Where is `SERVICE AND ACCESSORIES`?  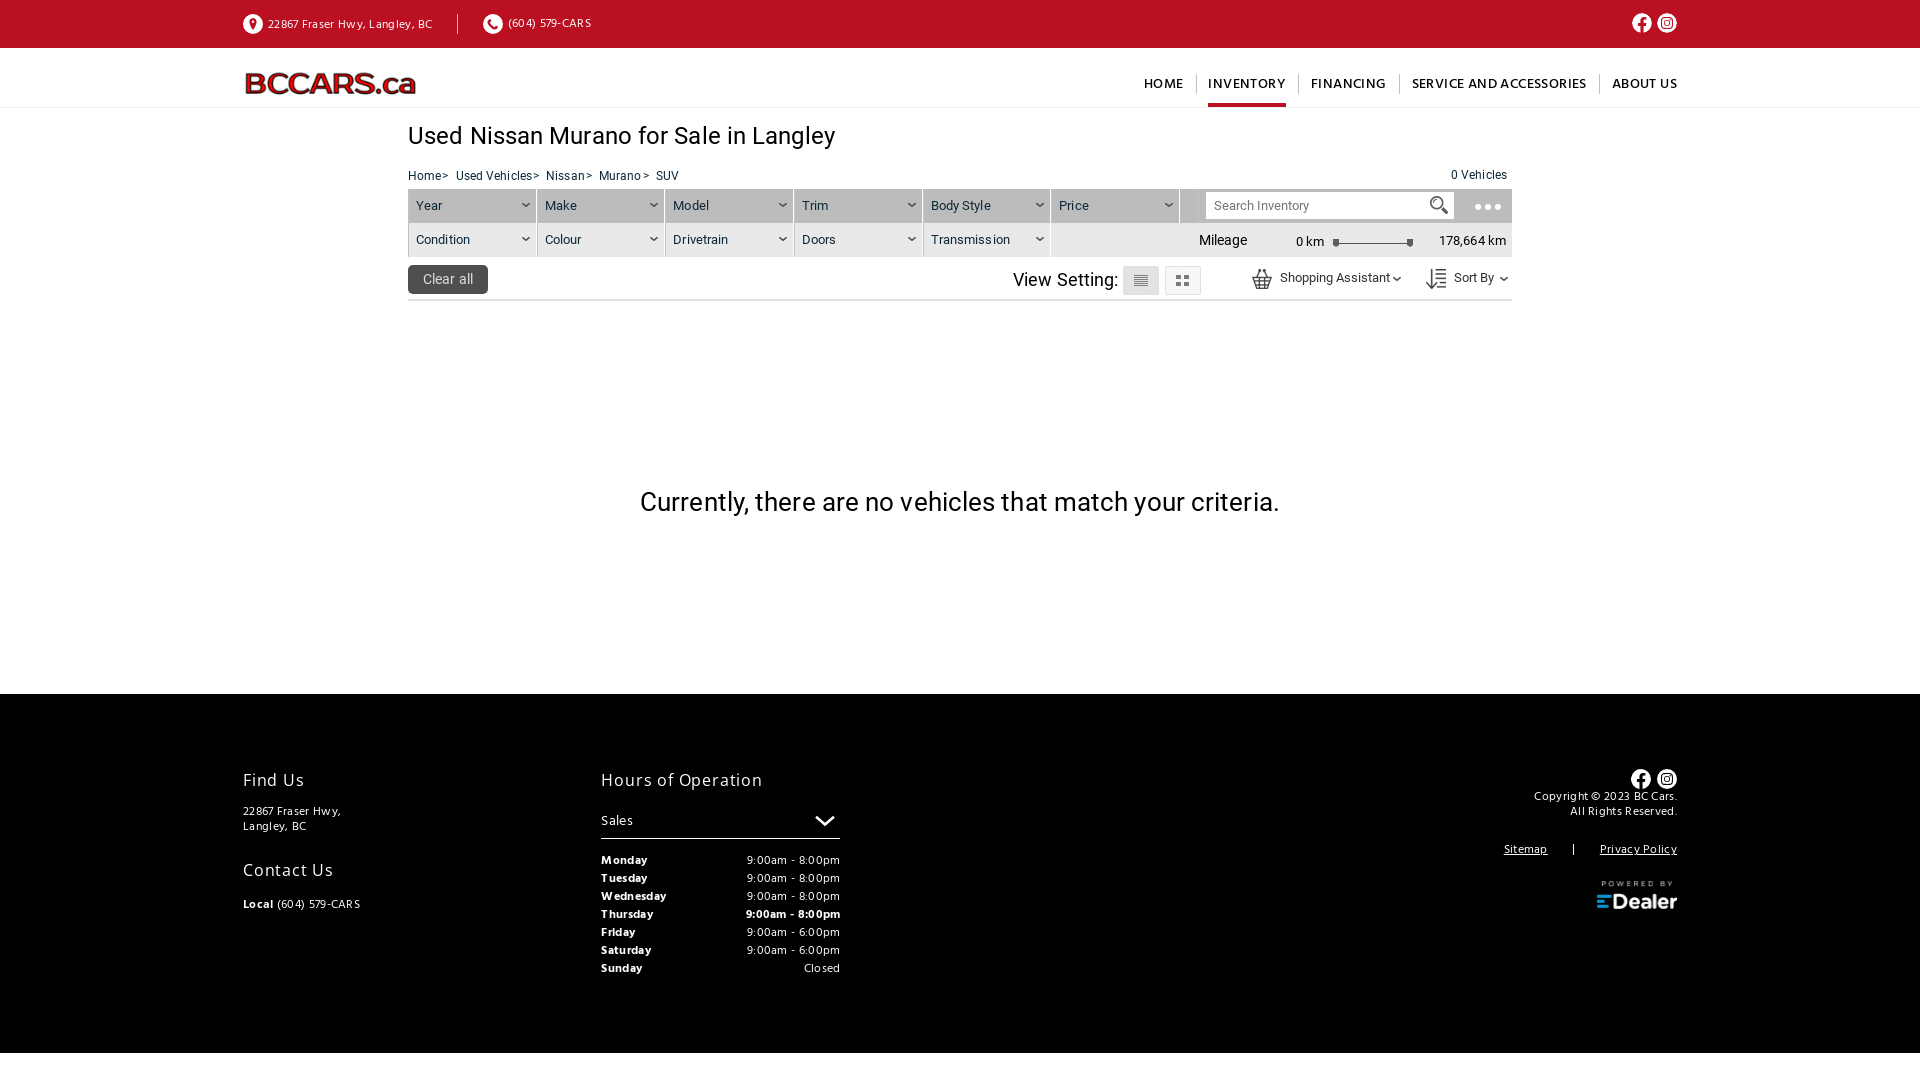
SERVICE AND ACCESSORIES is located at coordinates (1500, 84).